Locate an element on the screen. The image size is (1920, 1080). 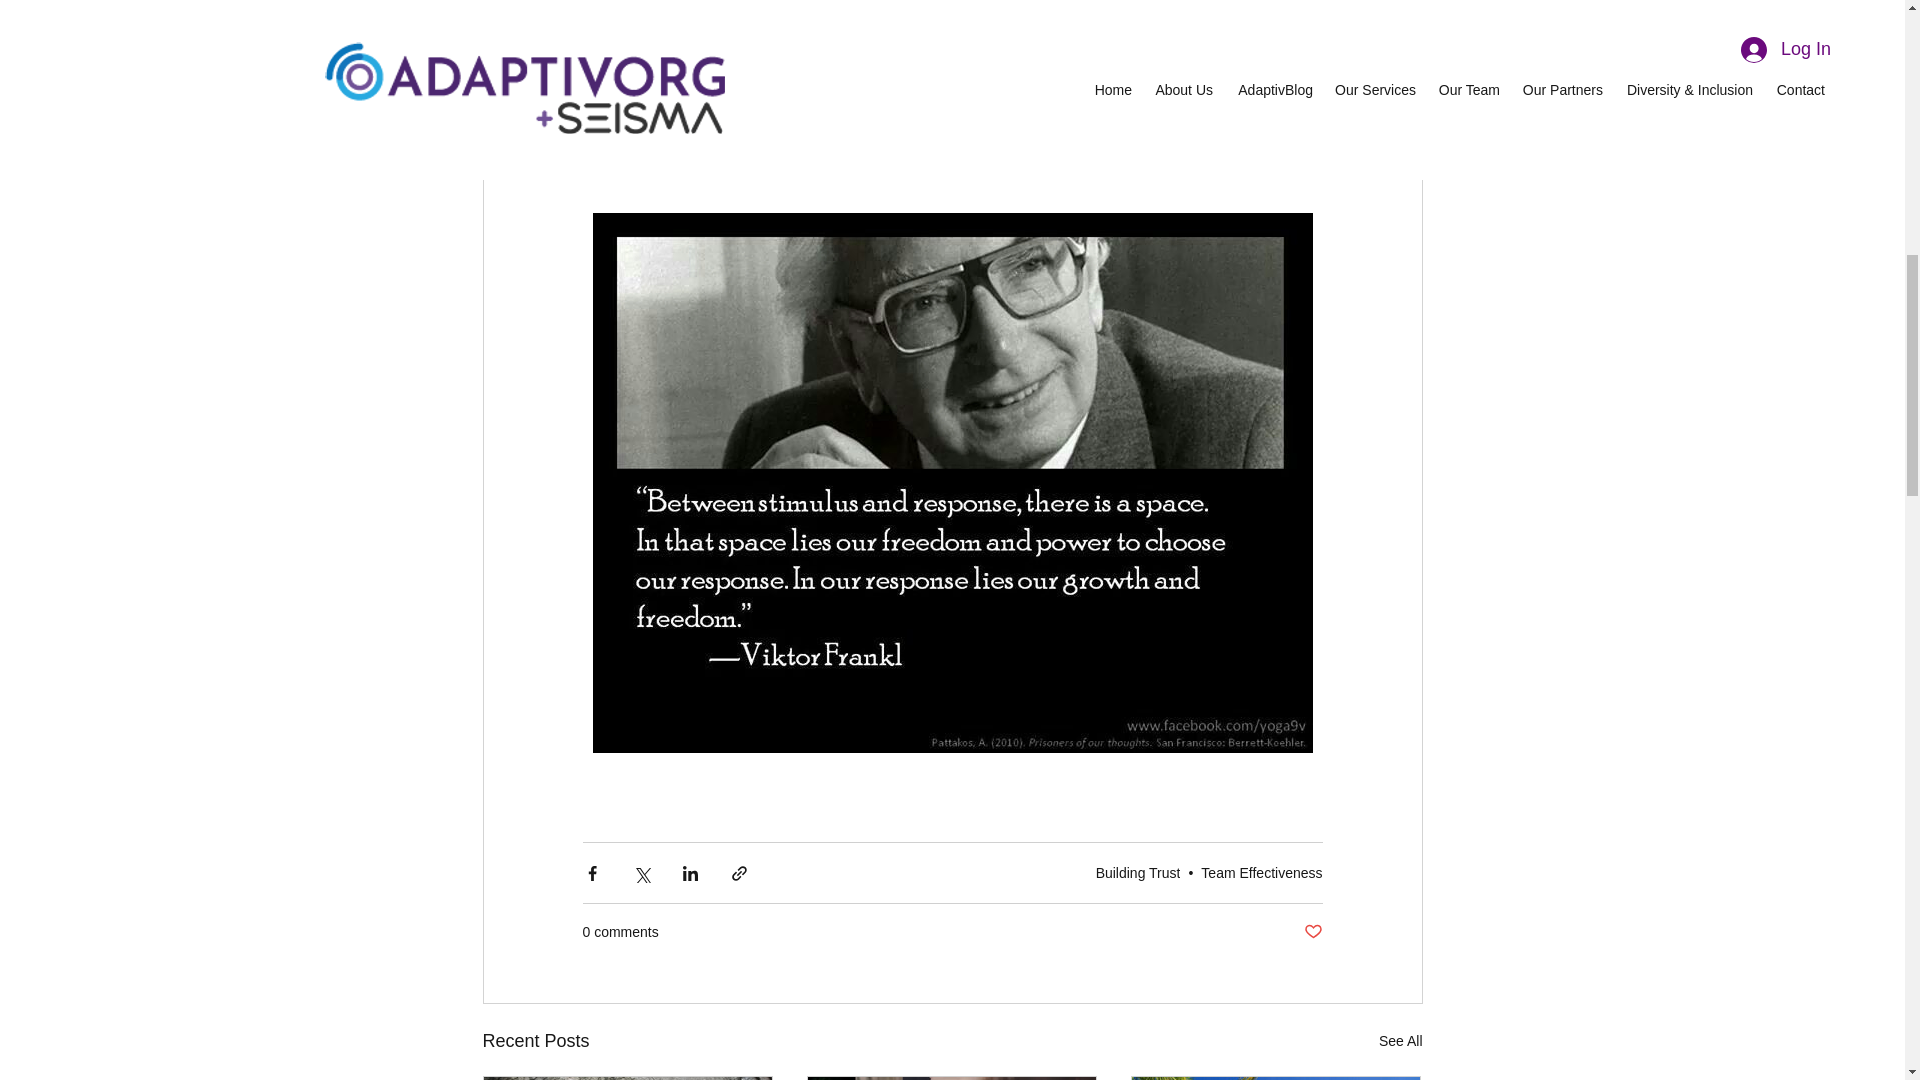
Devon White is located at coordinates (670, 160).